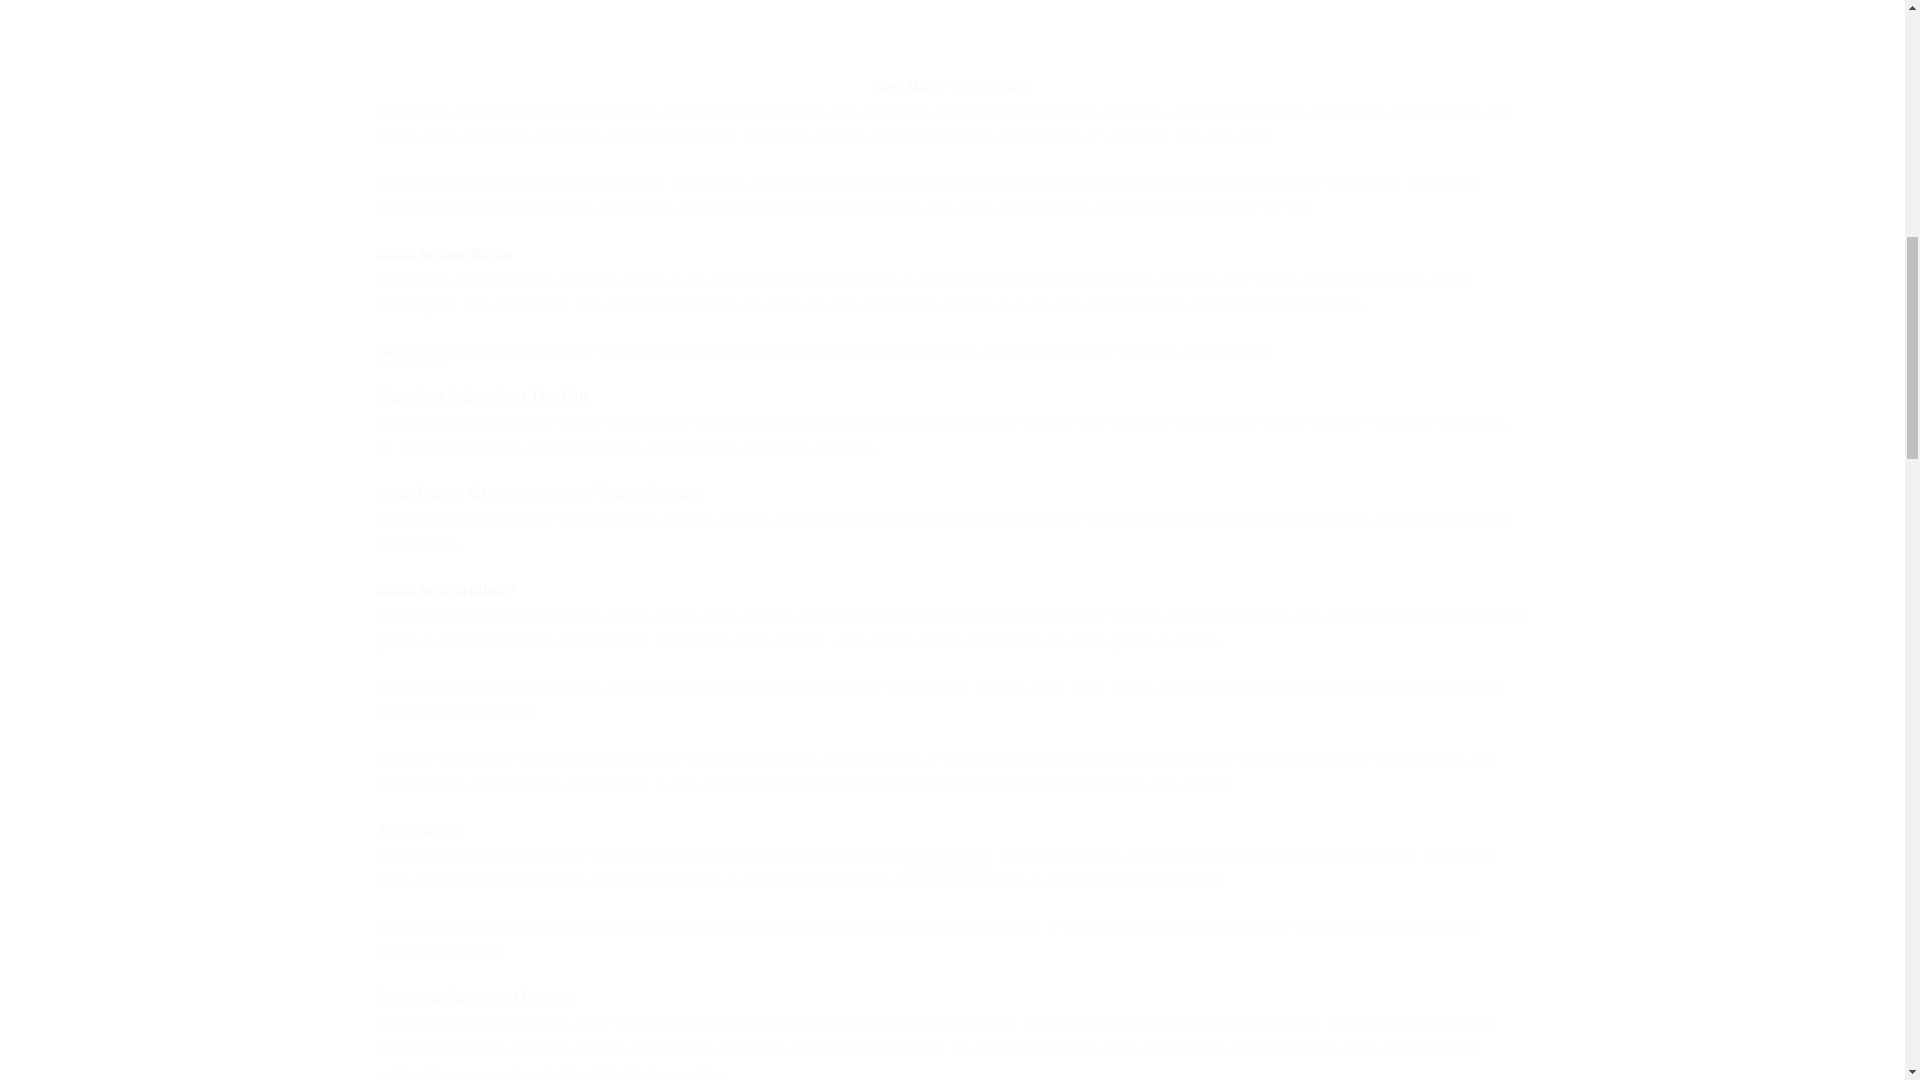 The image size is (1920, 1080). What do you see at coordinates (412, 352) in the screenshot?
I see `Wild Sea Moss` at bounding box center [412, 352].